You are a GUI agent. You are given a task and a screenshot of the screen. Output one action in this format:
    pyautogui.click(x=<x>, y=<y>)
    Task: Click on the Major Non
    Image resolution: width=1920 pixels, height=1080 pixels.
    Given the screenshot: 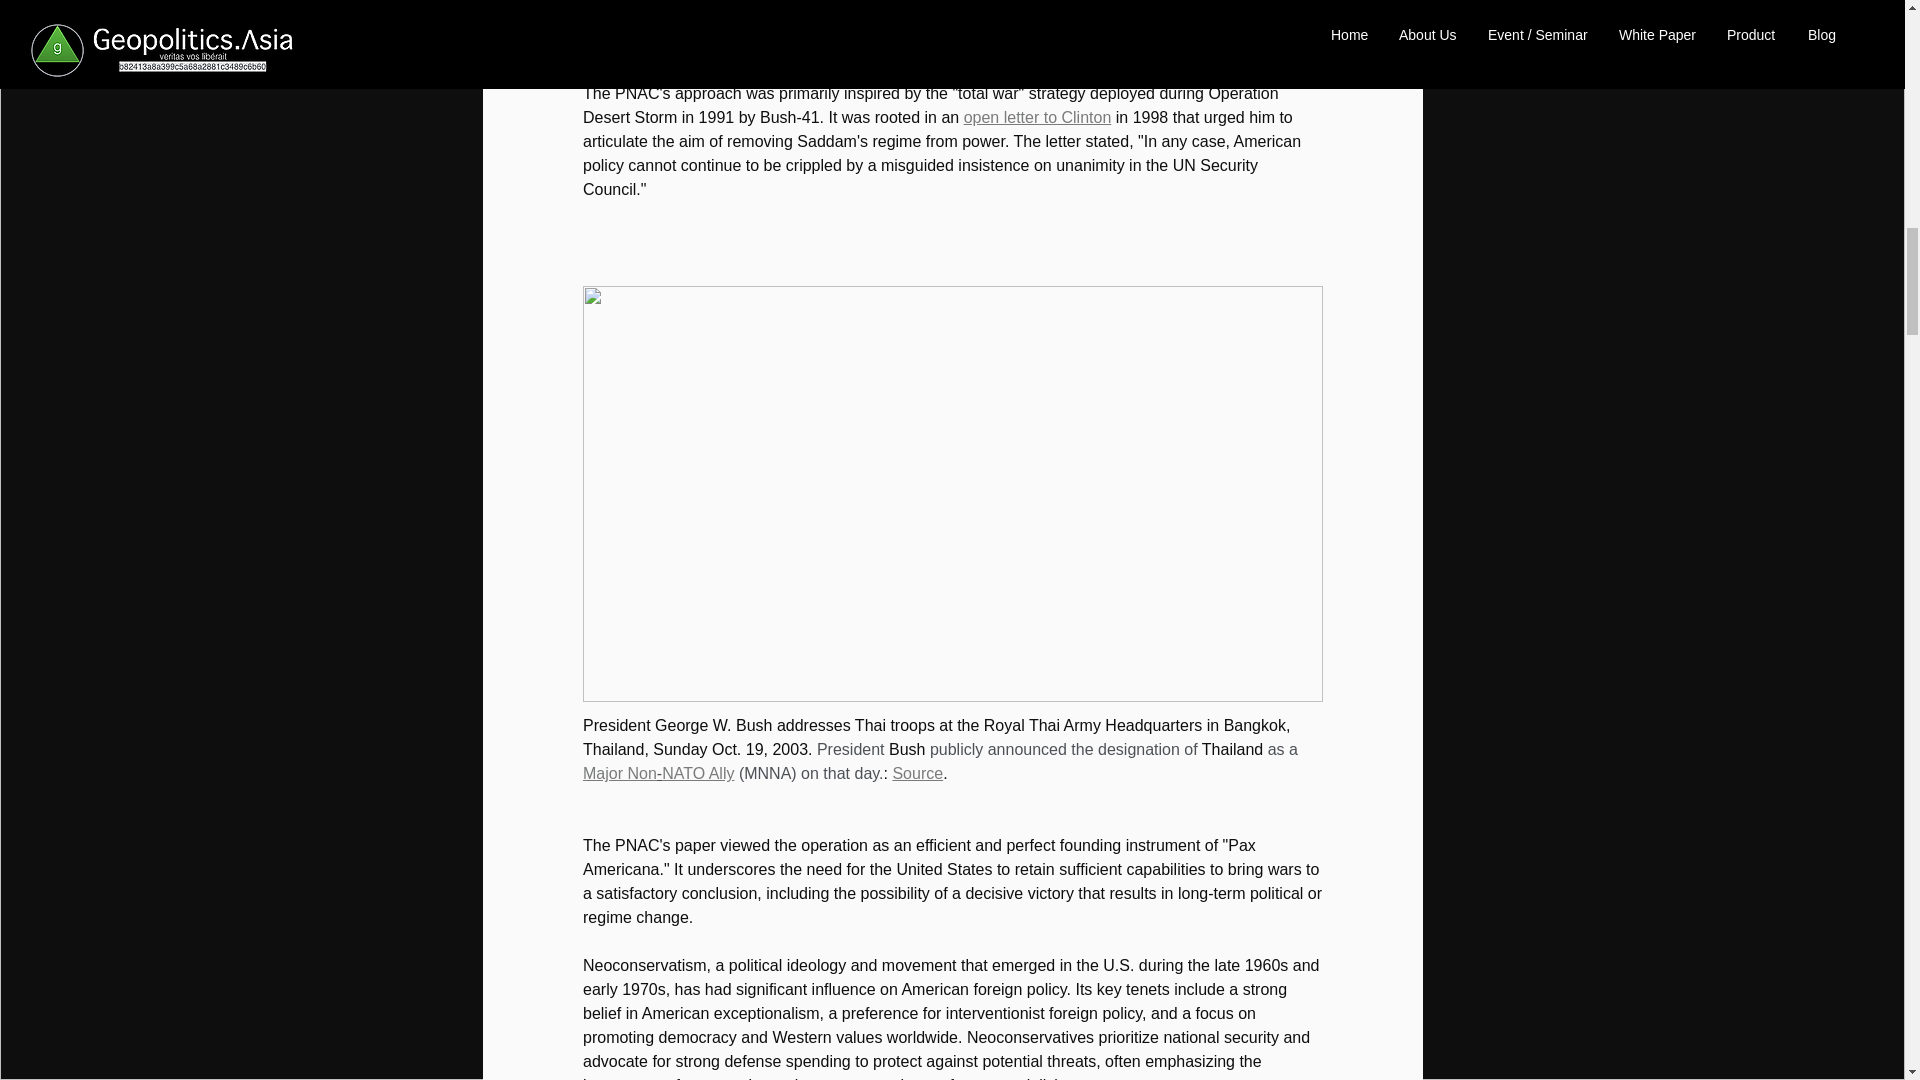 What is the action you would take?
    pyautogui.click(x=618, y=772)
    